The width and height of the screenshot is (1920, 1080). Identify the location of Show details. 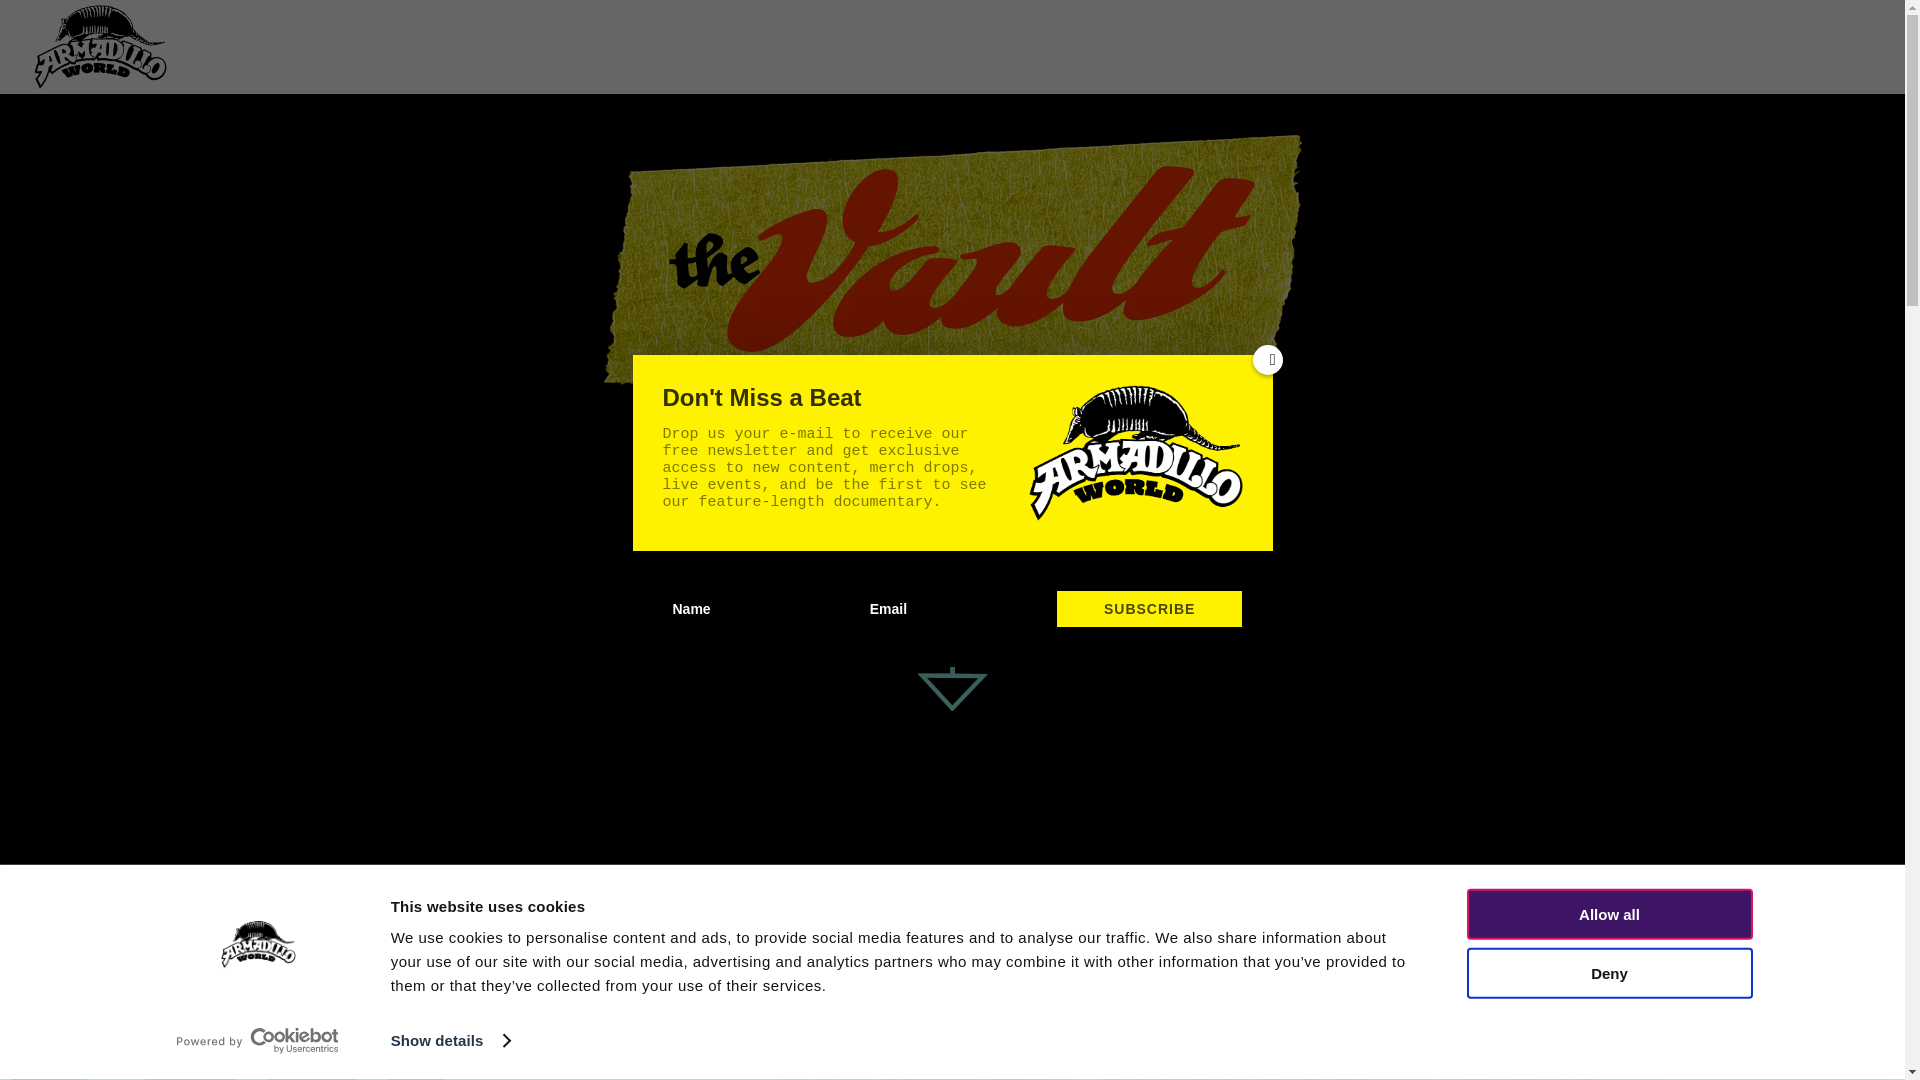
(450, 1041).